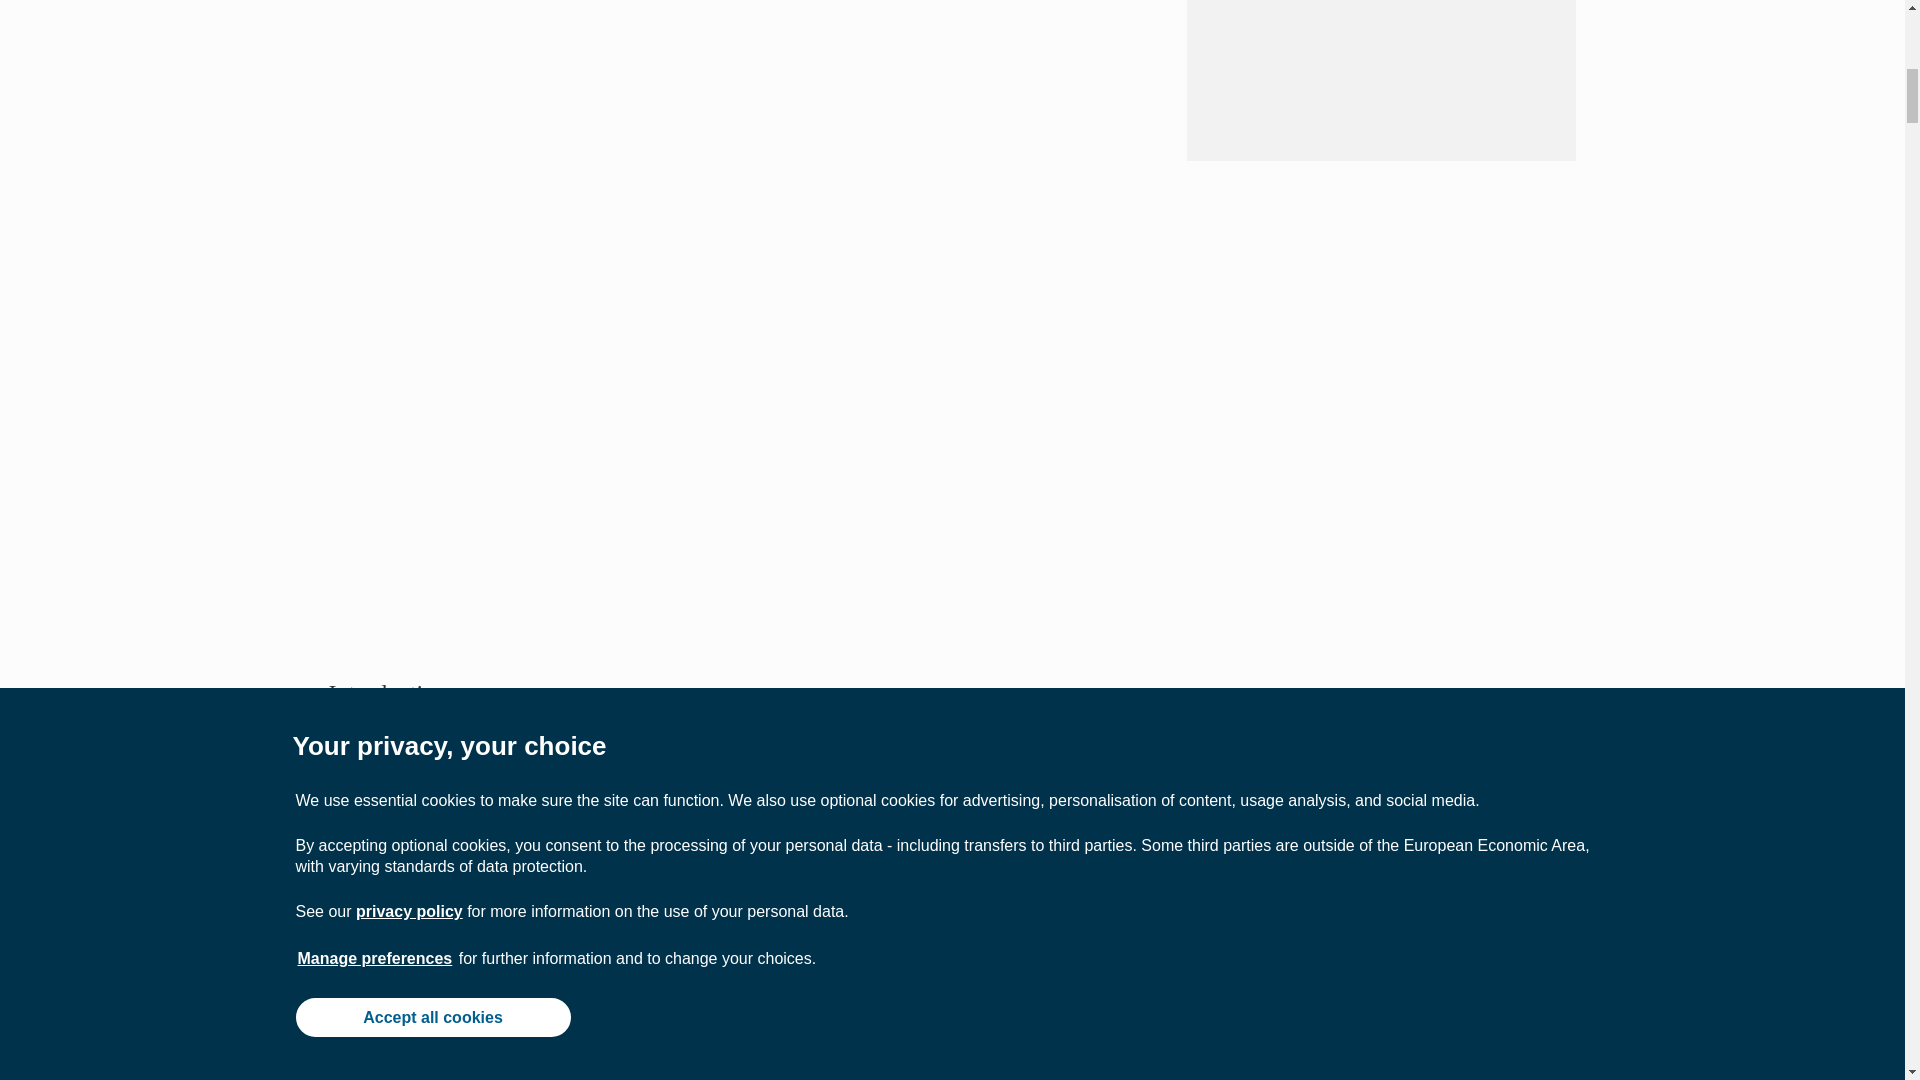 The height and width of the screenshot is (1080, 1920). I want to click on 2015, so click(463, 902).